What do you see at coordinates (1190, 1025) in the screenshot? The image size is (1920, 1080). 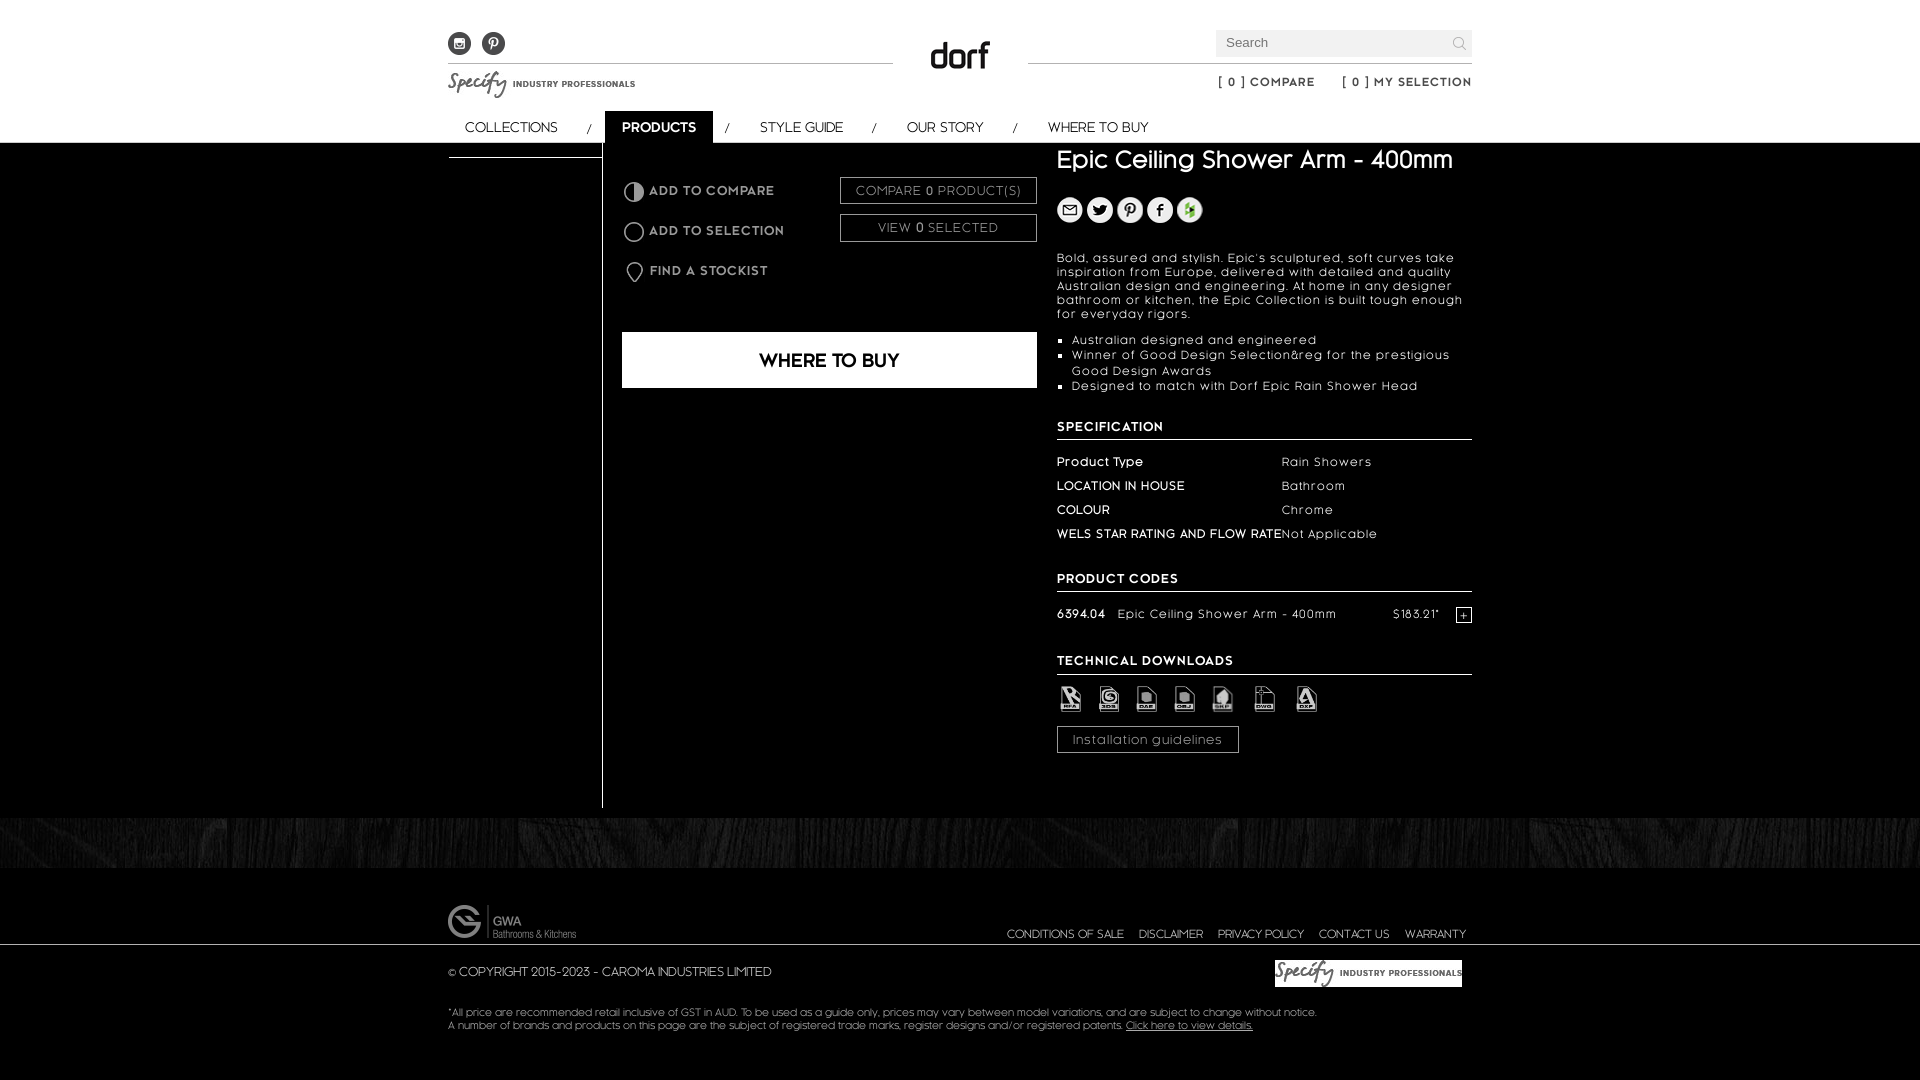 I see `Click here to view details.` at bounding box center [1190, 1025].